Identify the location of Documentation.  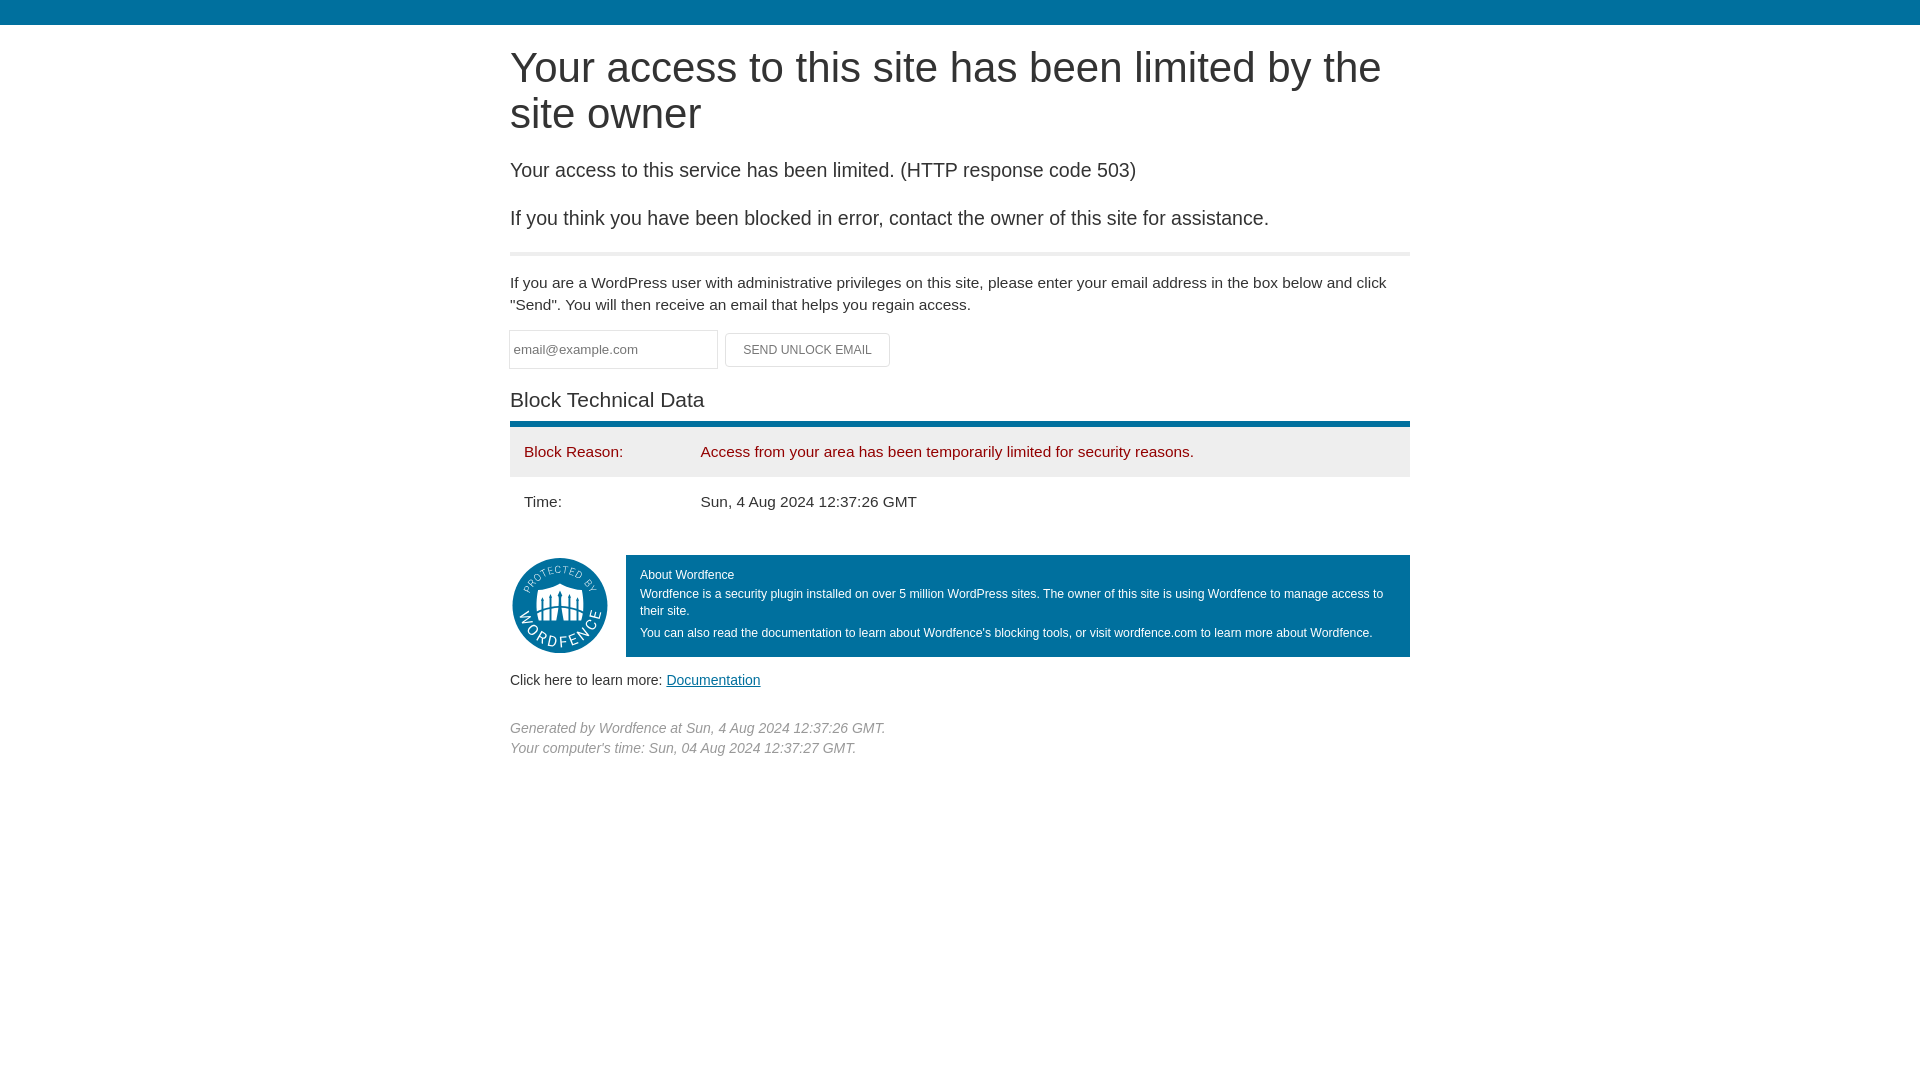
(713, 679).